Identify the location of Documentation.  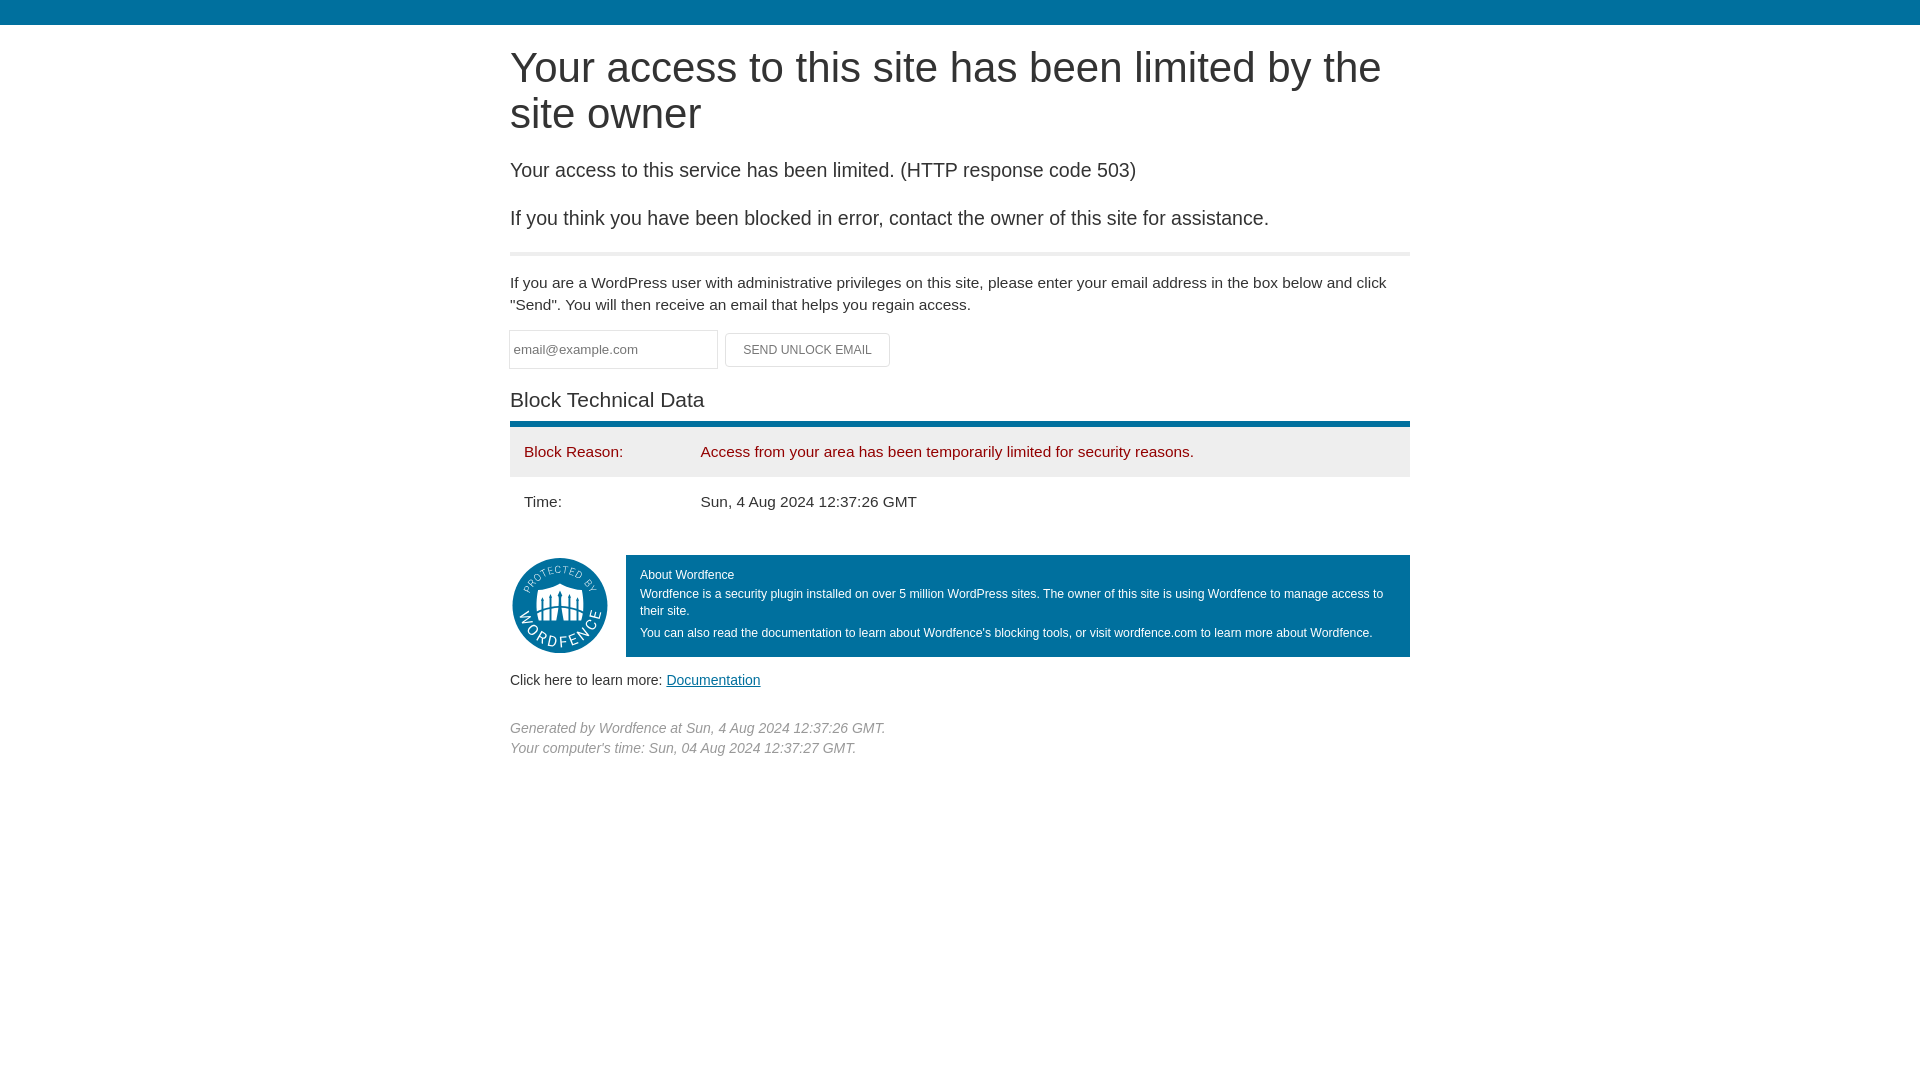
(713, 679).